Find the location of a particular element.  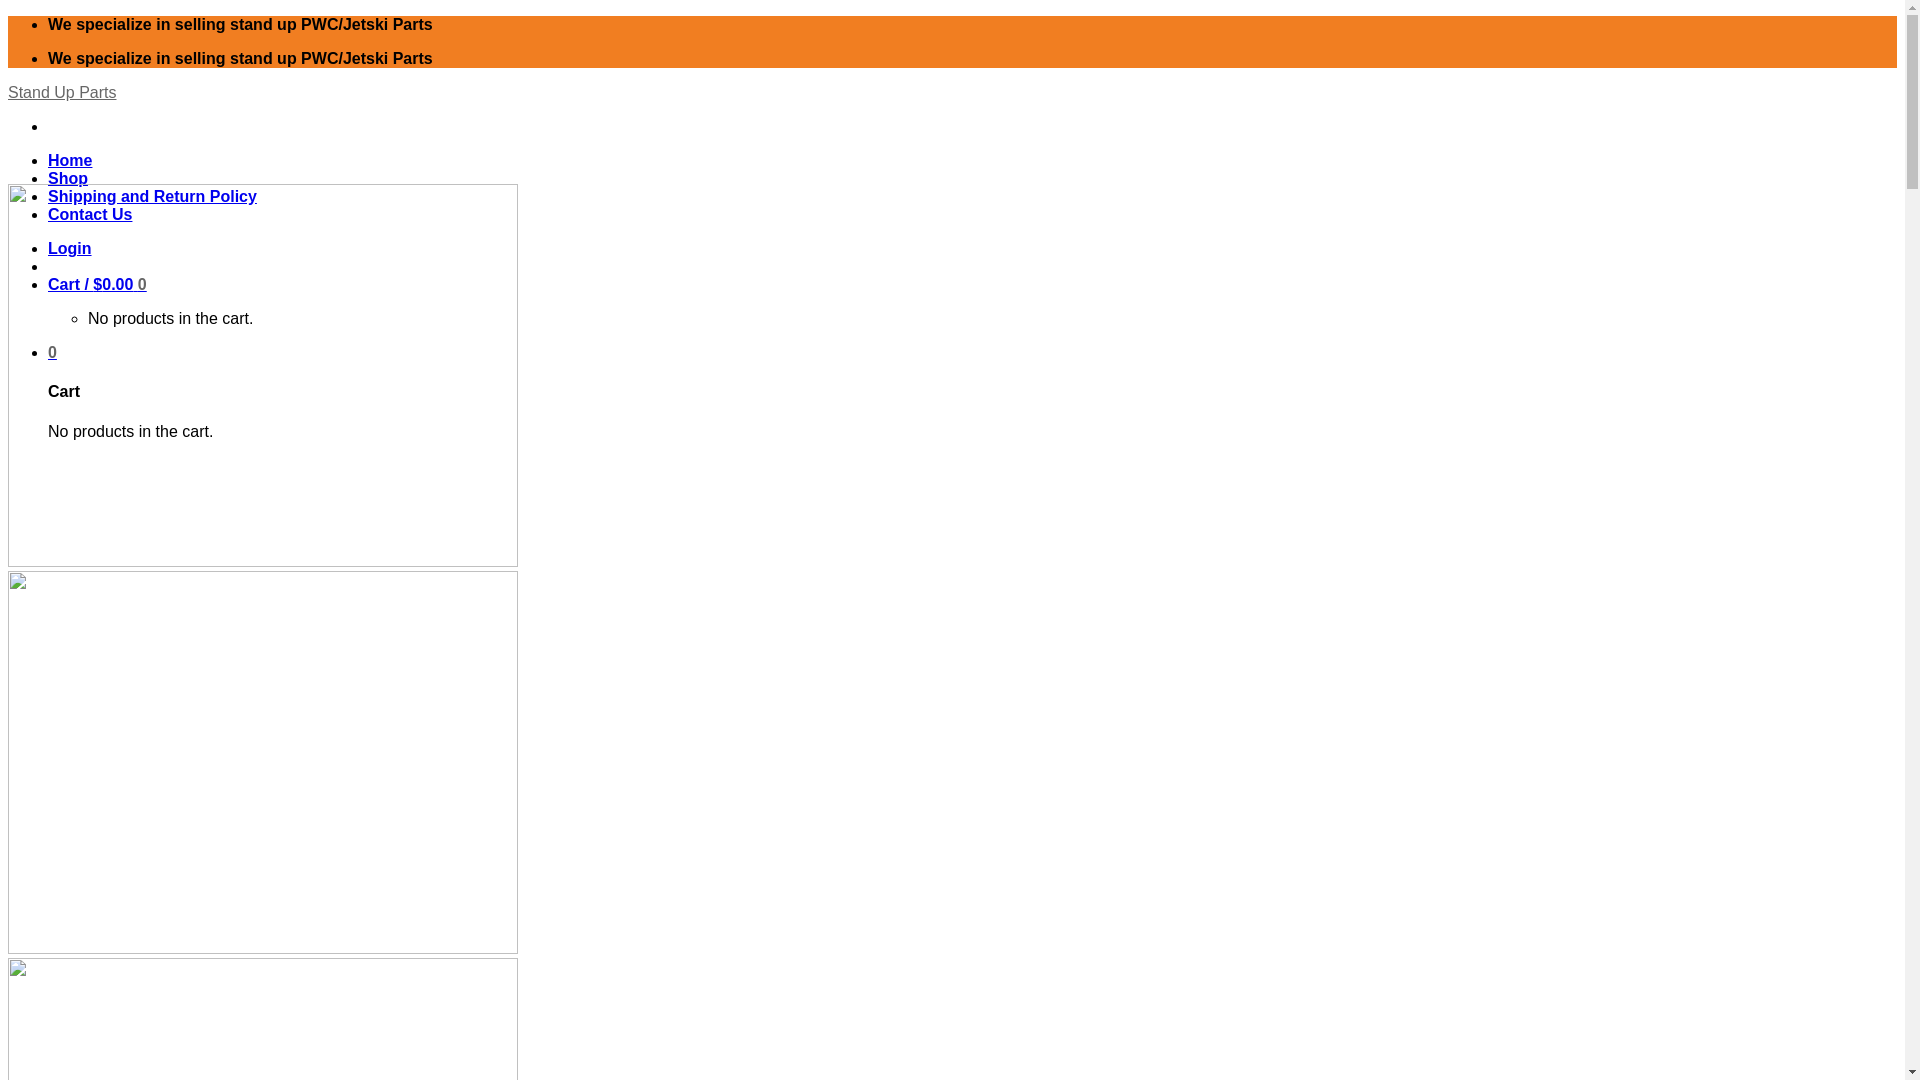

Stand Up Parts is located at coordinates (62, 92).